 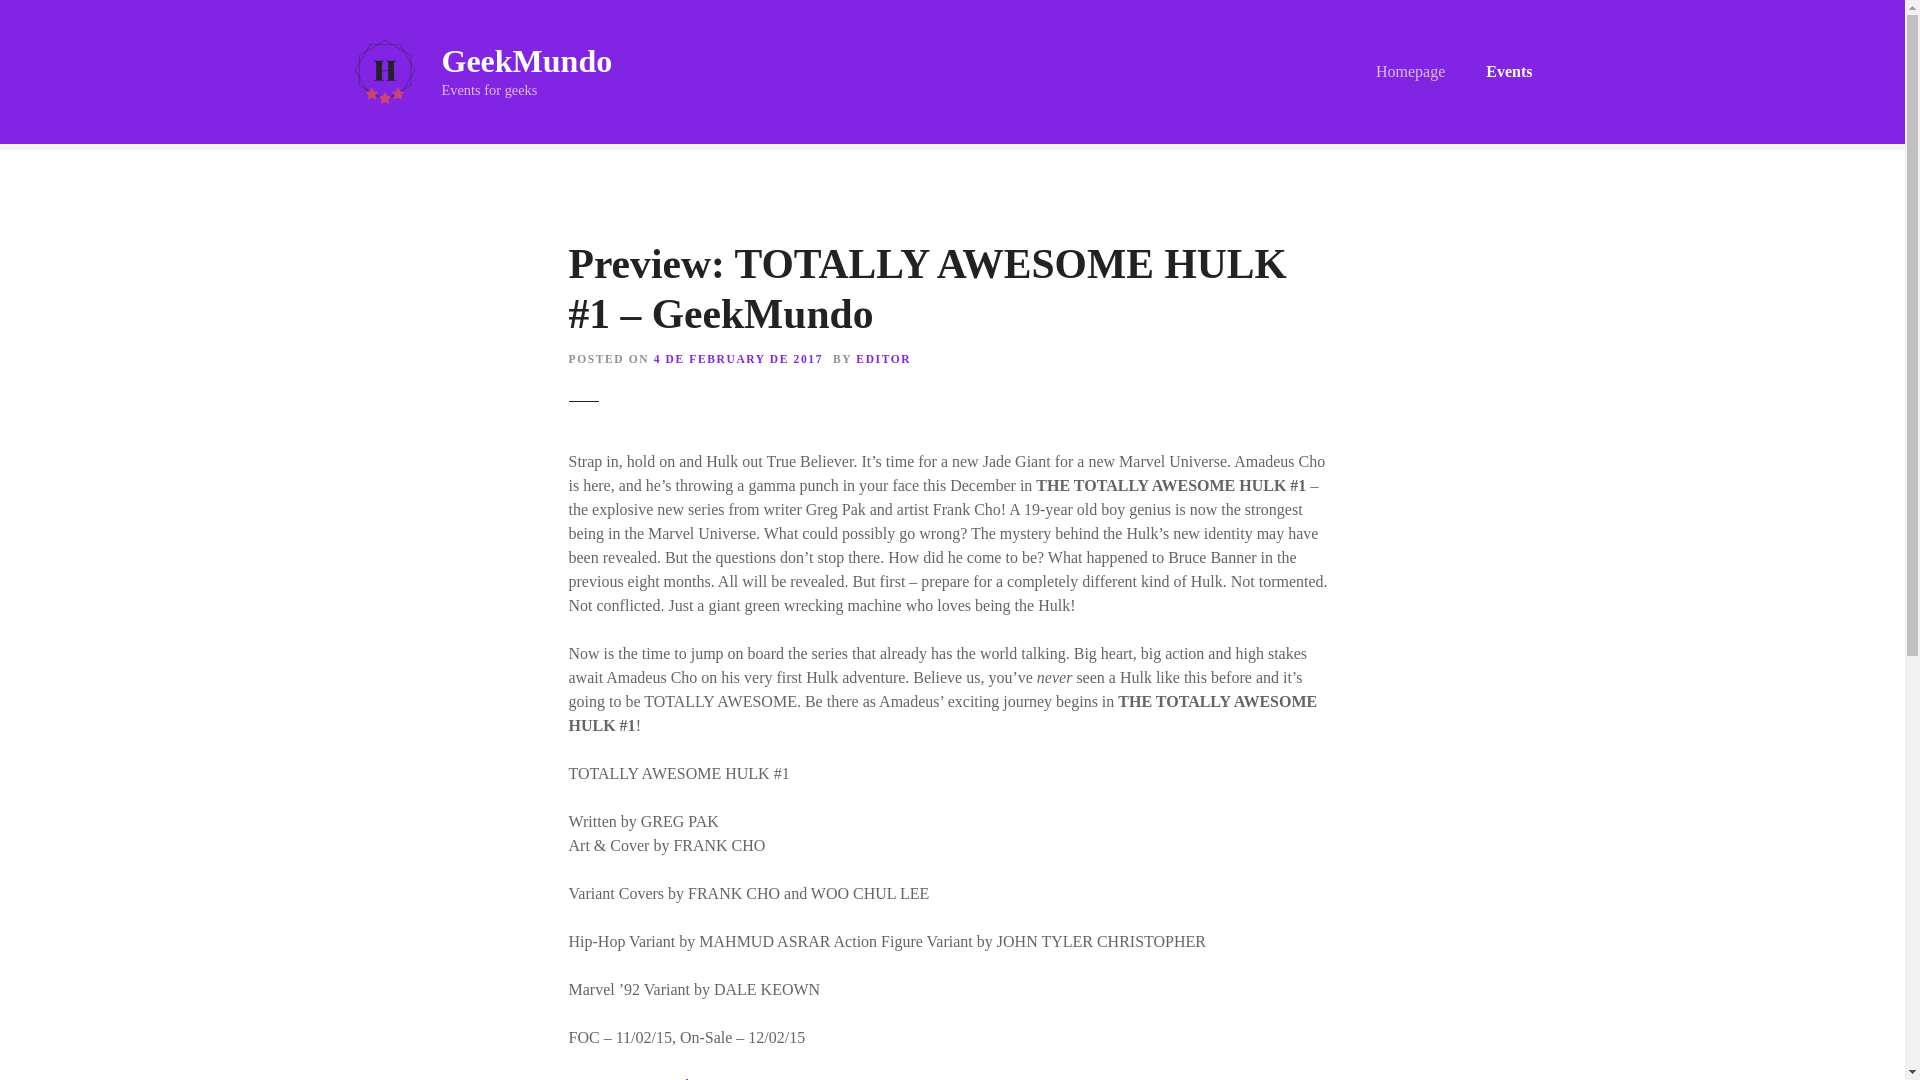 What do you see at coordinates (690, 1078) in the screenshot?
I see `Marvel Comics` at bounding box center [690, 1078].